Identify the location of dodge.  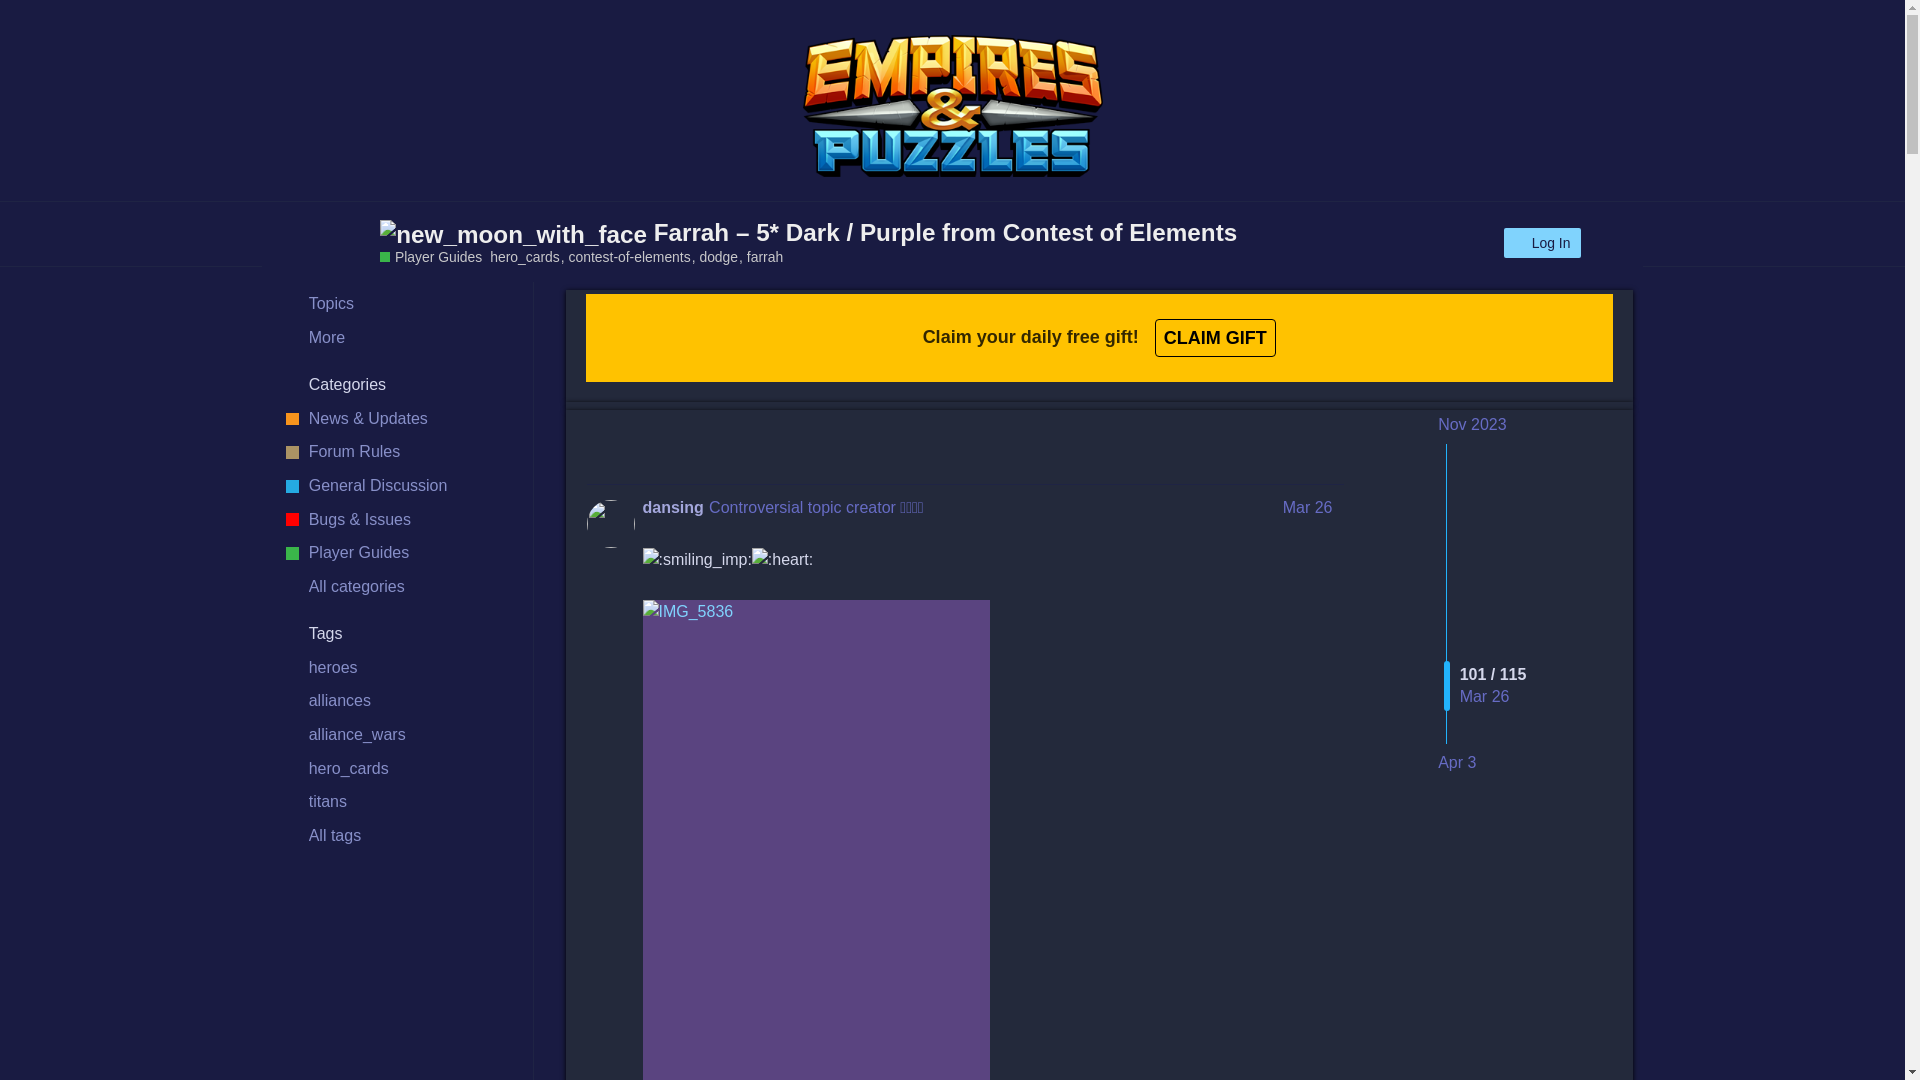
(722, 256).